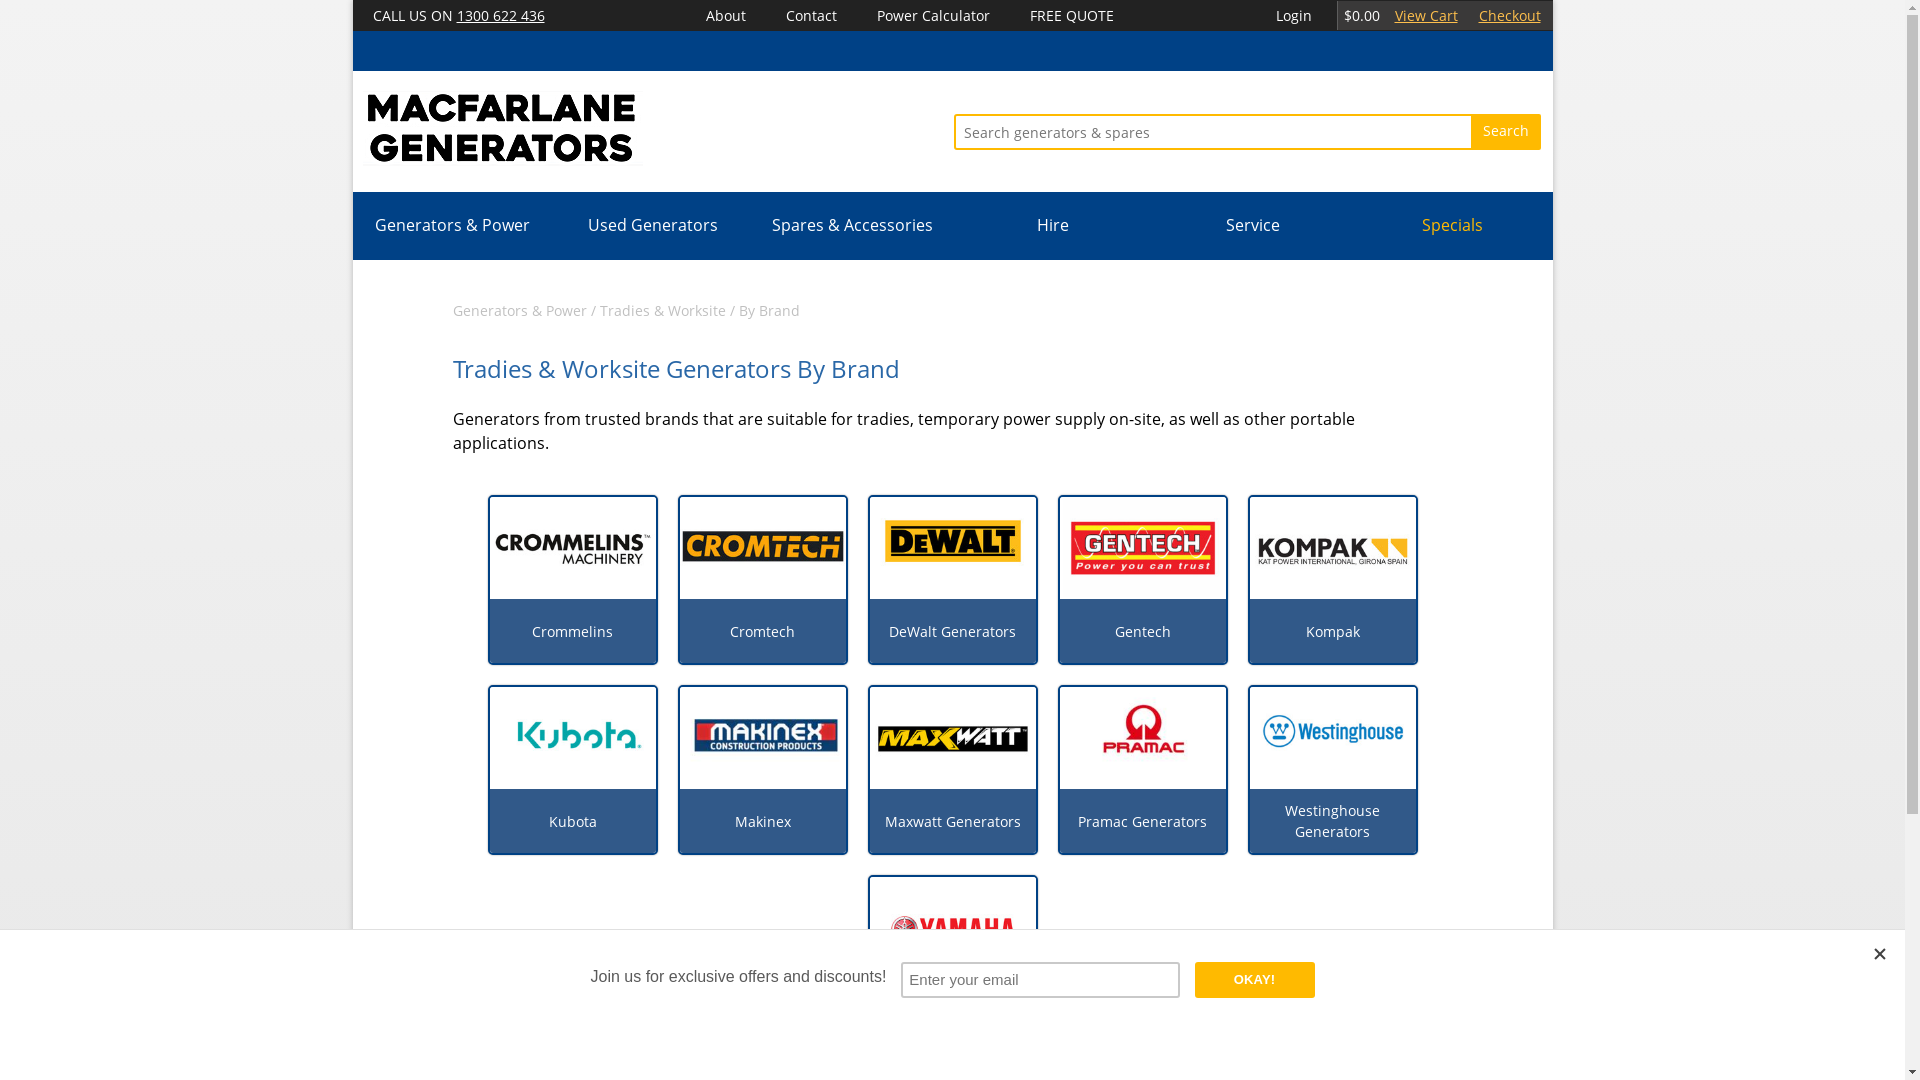 The image size is (1920, 1080). I want to click on Gentech, so click(1143, 632).